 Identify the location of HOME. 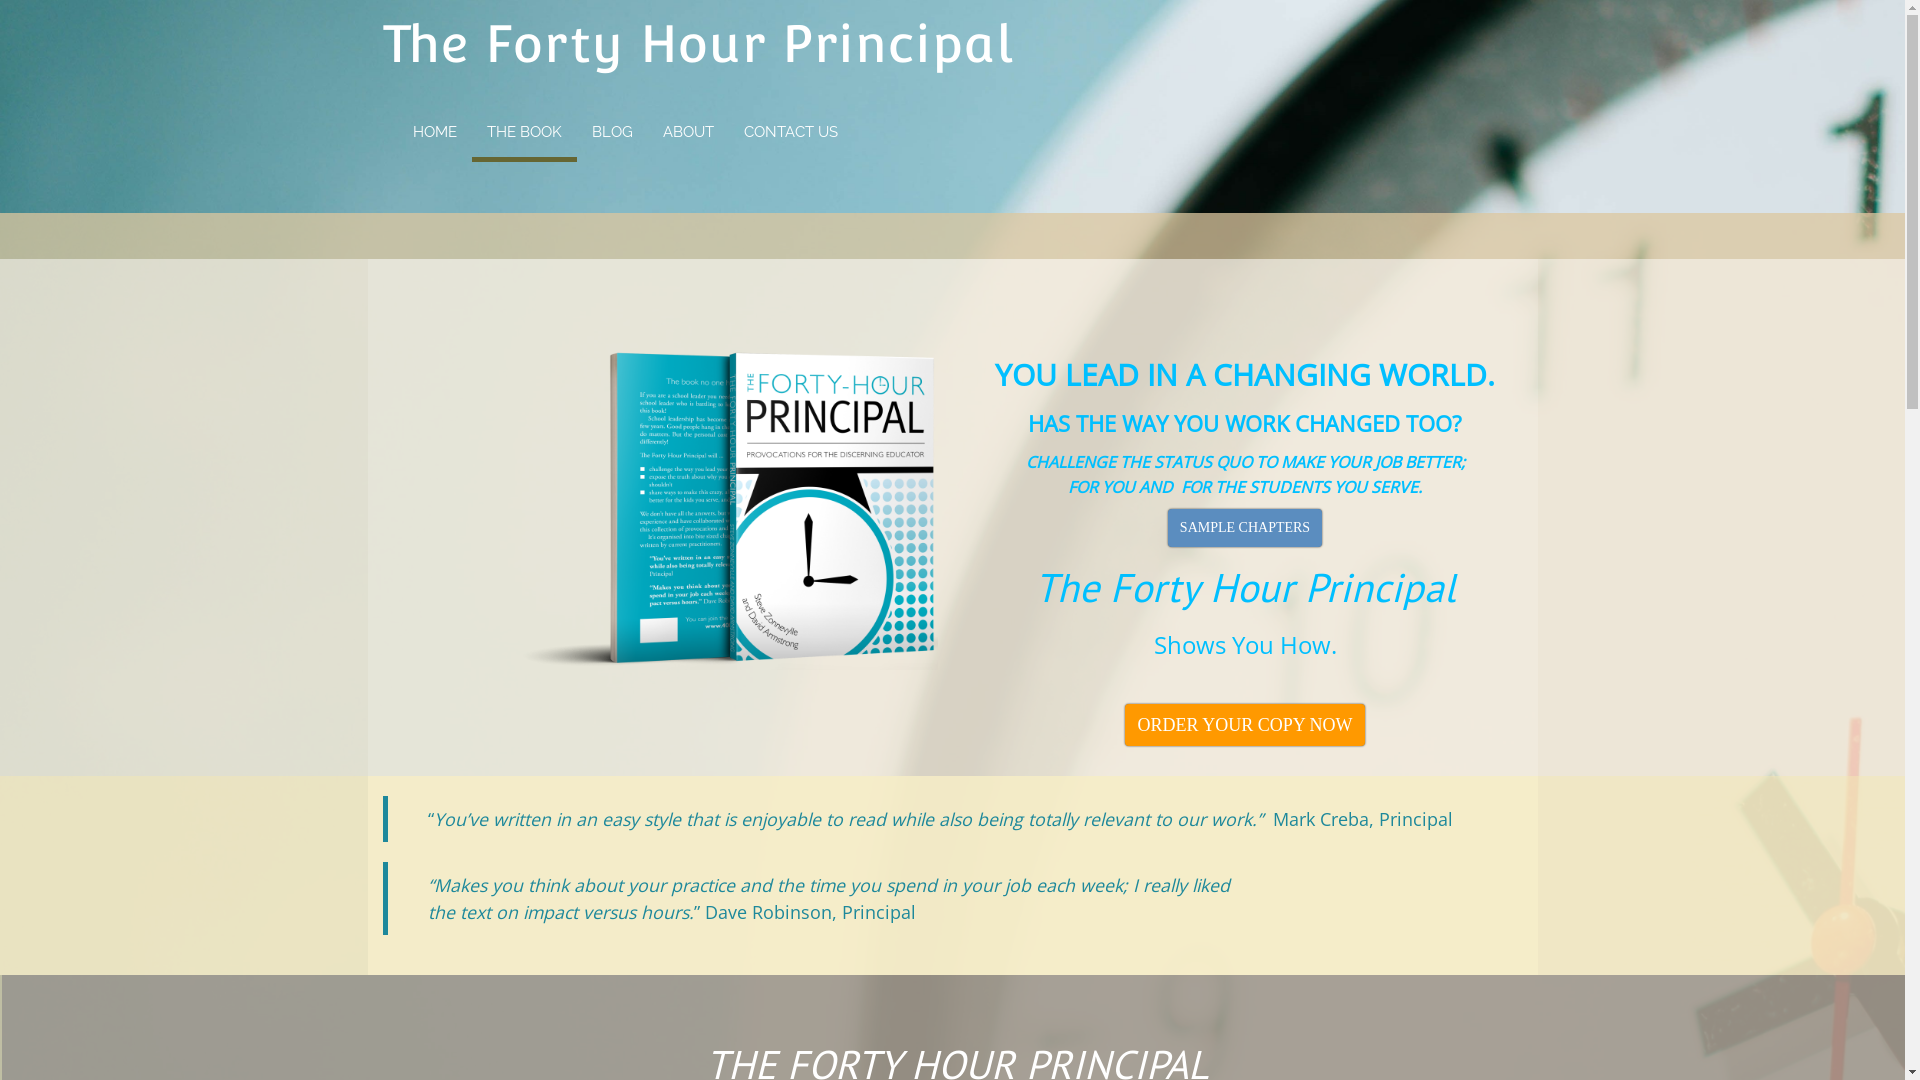
(435, 130).